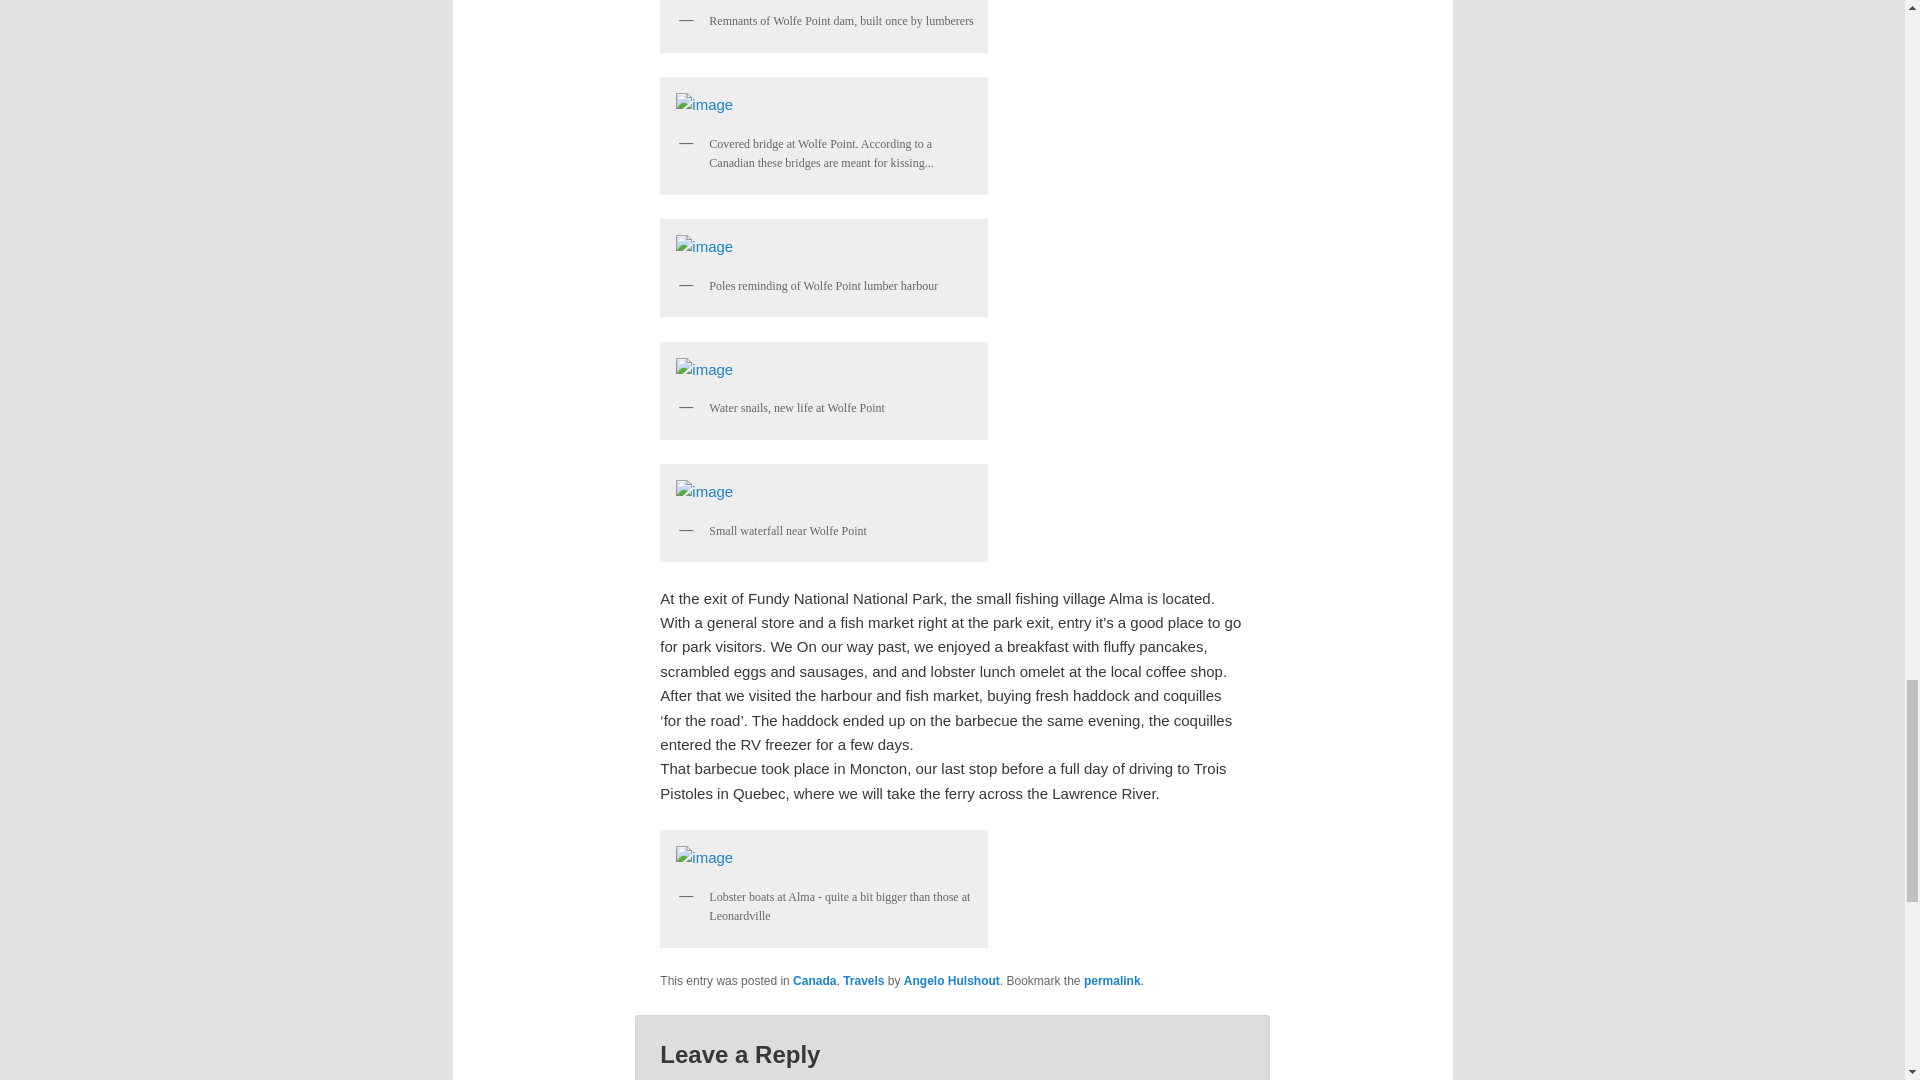 Image resolution: width=1920 pixels, height=1080 pixels. Describe the element at coordinates (862, 981) in the screenshot. I see `Travels` at that location.